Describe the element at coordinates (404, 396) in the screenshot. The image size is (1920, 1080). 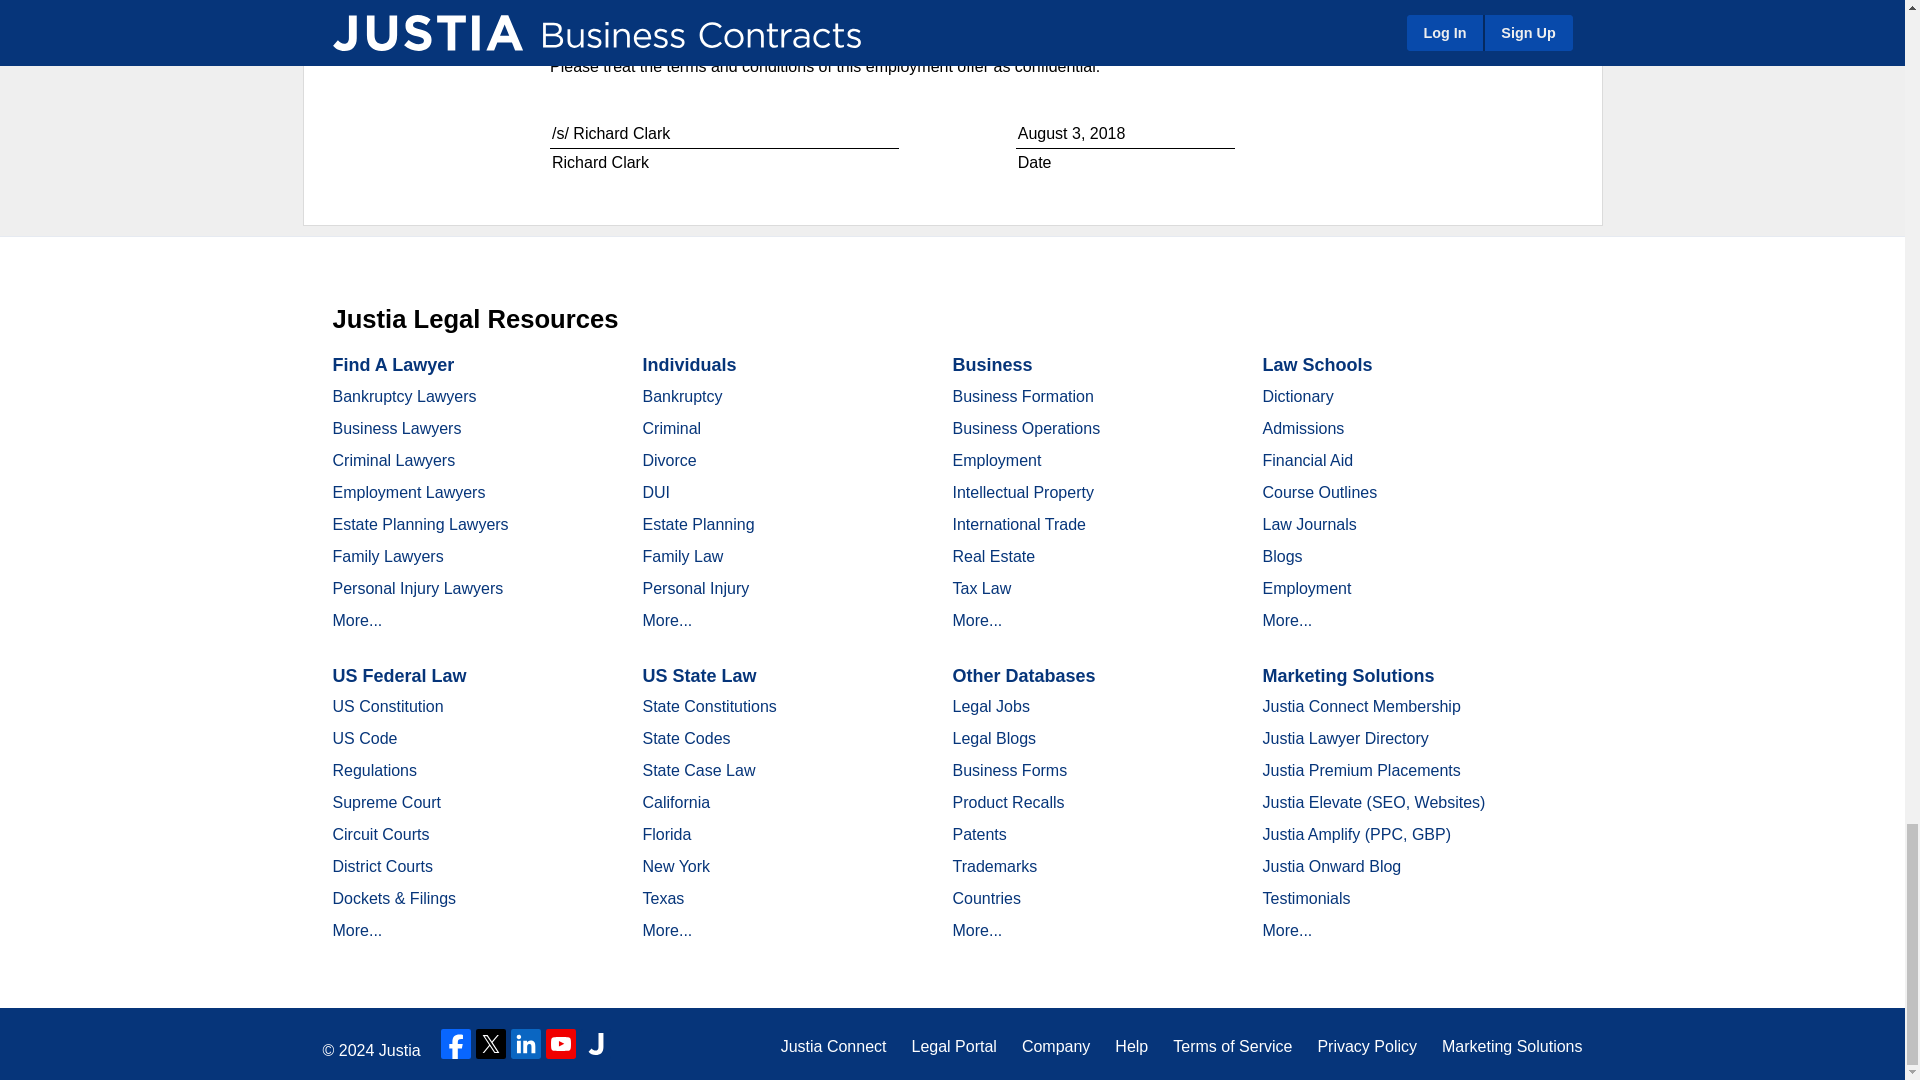
I see `Bankruptcy Lawyers` at that location.